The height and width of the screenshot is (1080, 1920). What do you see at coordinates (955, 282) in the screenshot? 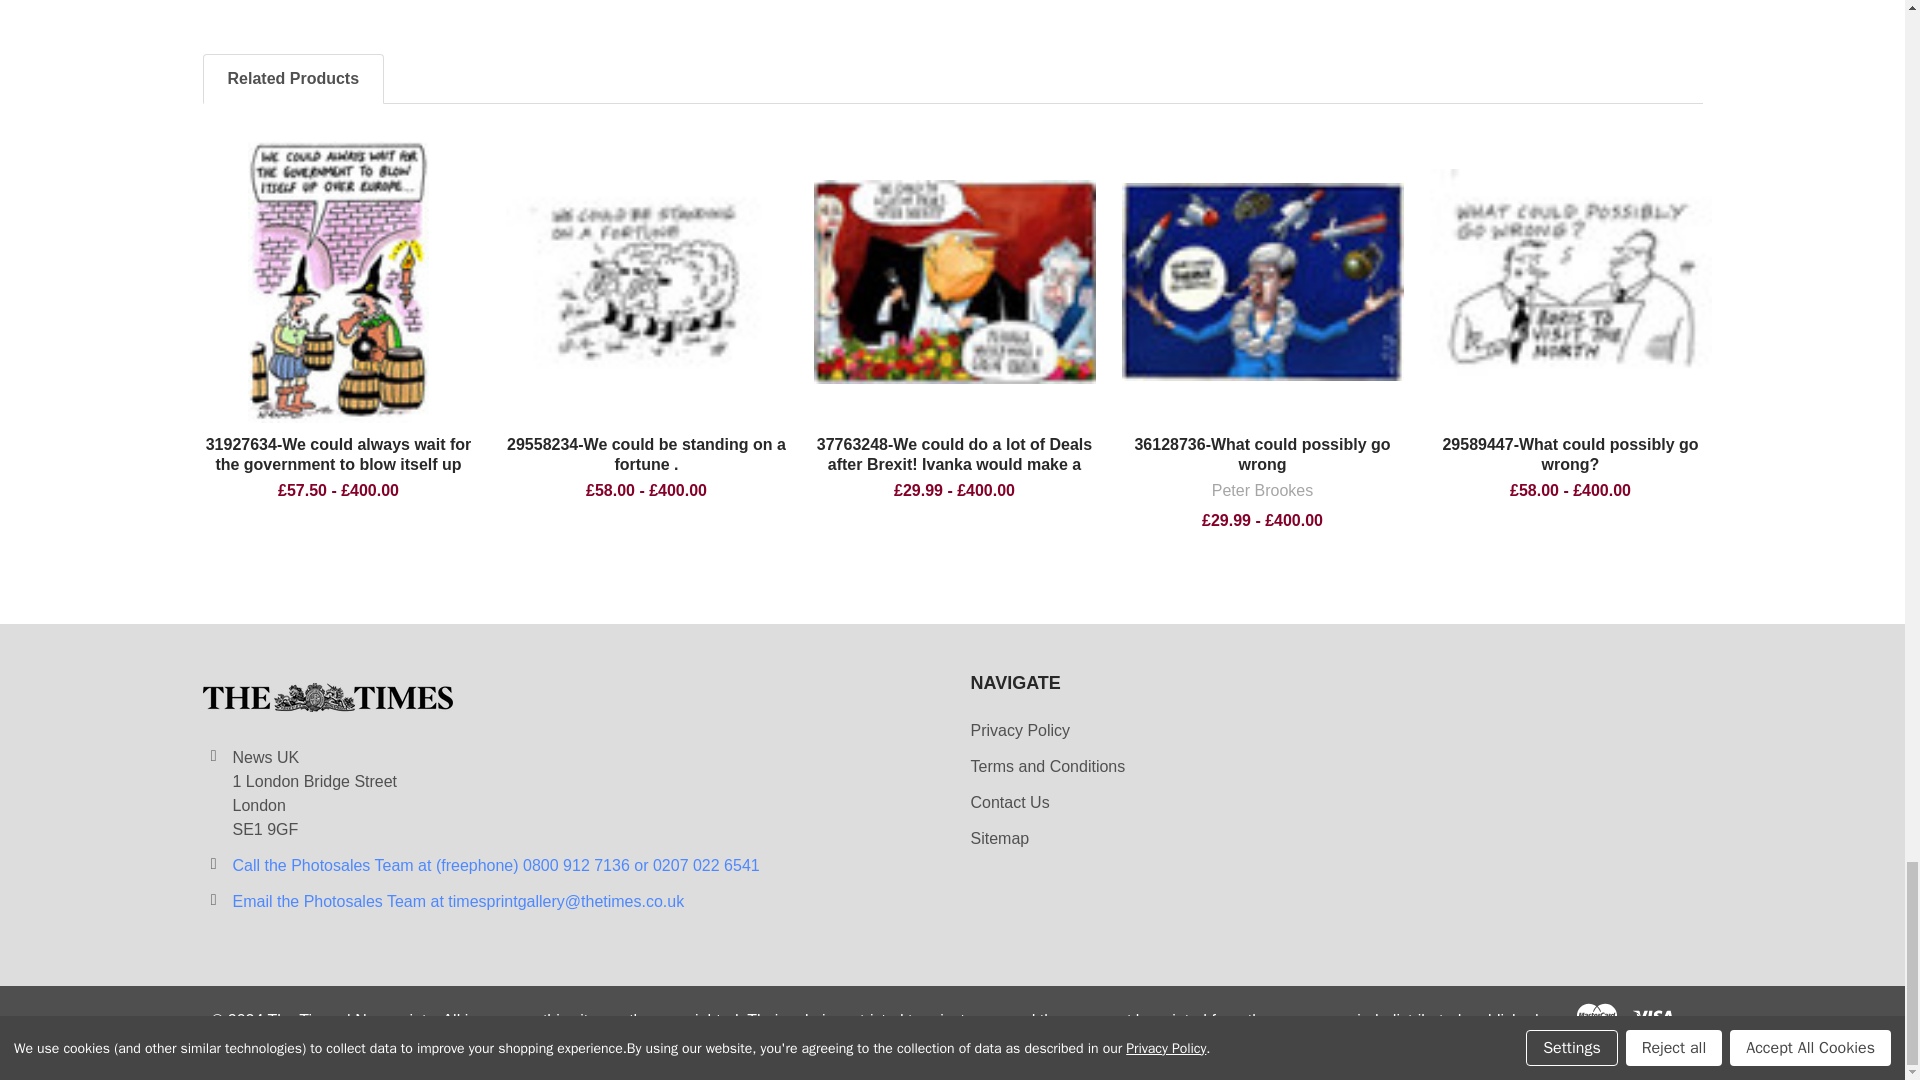
I see `image 1` at bounding box center [955, 282].